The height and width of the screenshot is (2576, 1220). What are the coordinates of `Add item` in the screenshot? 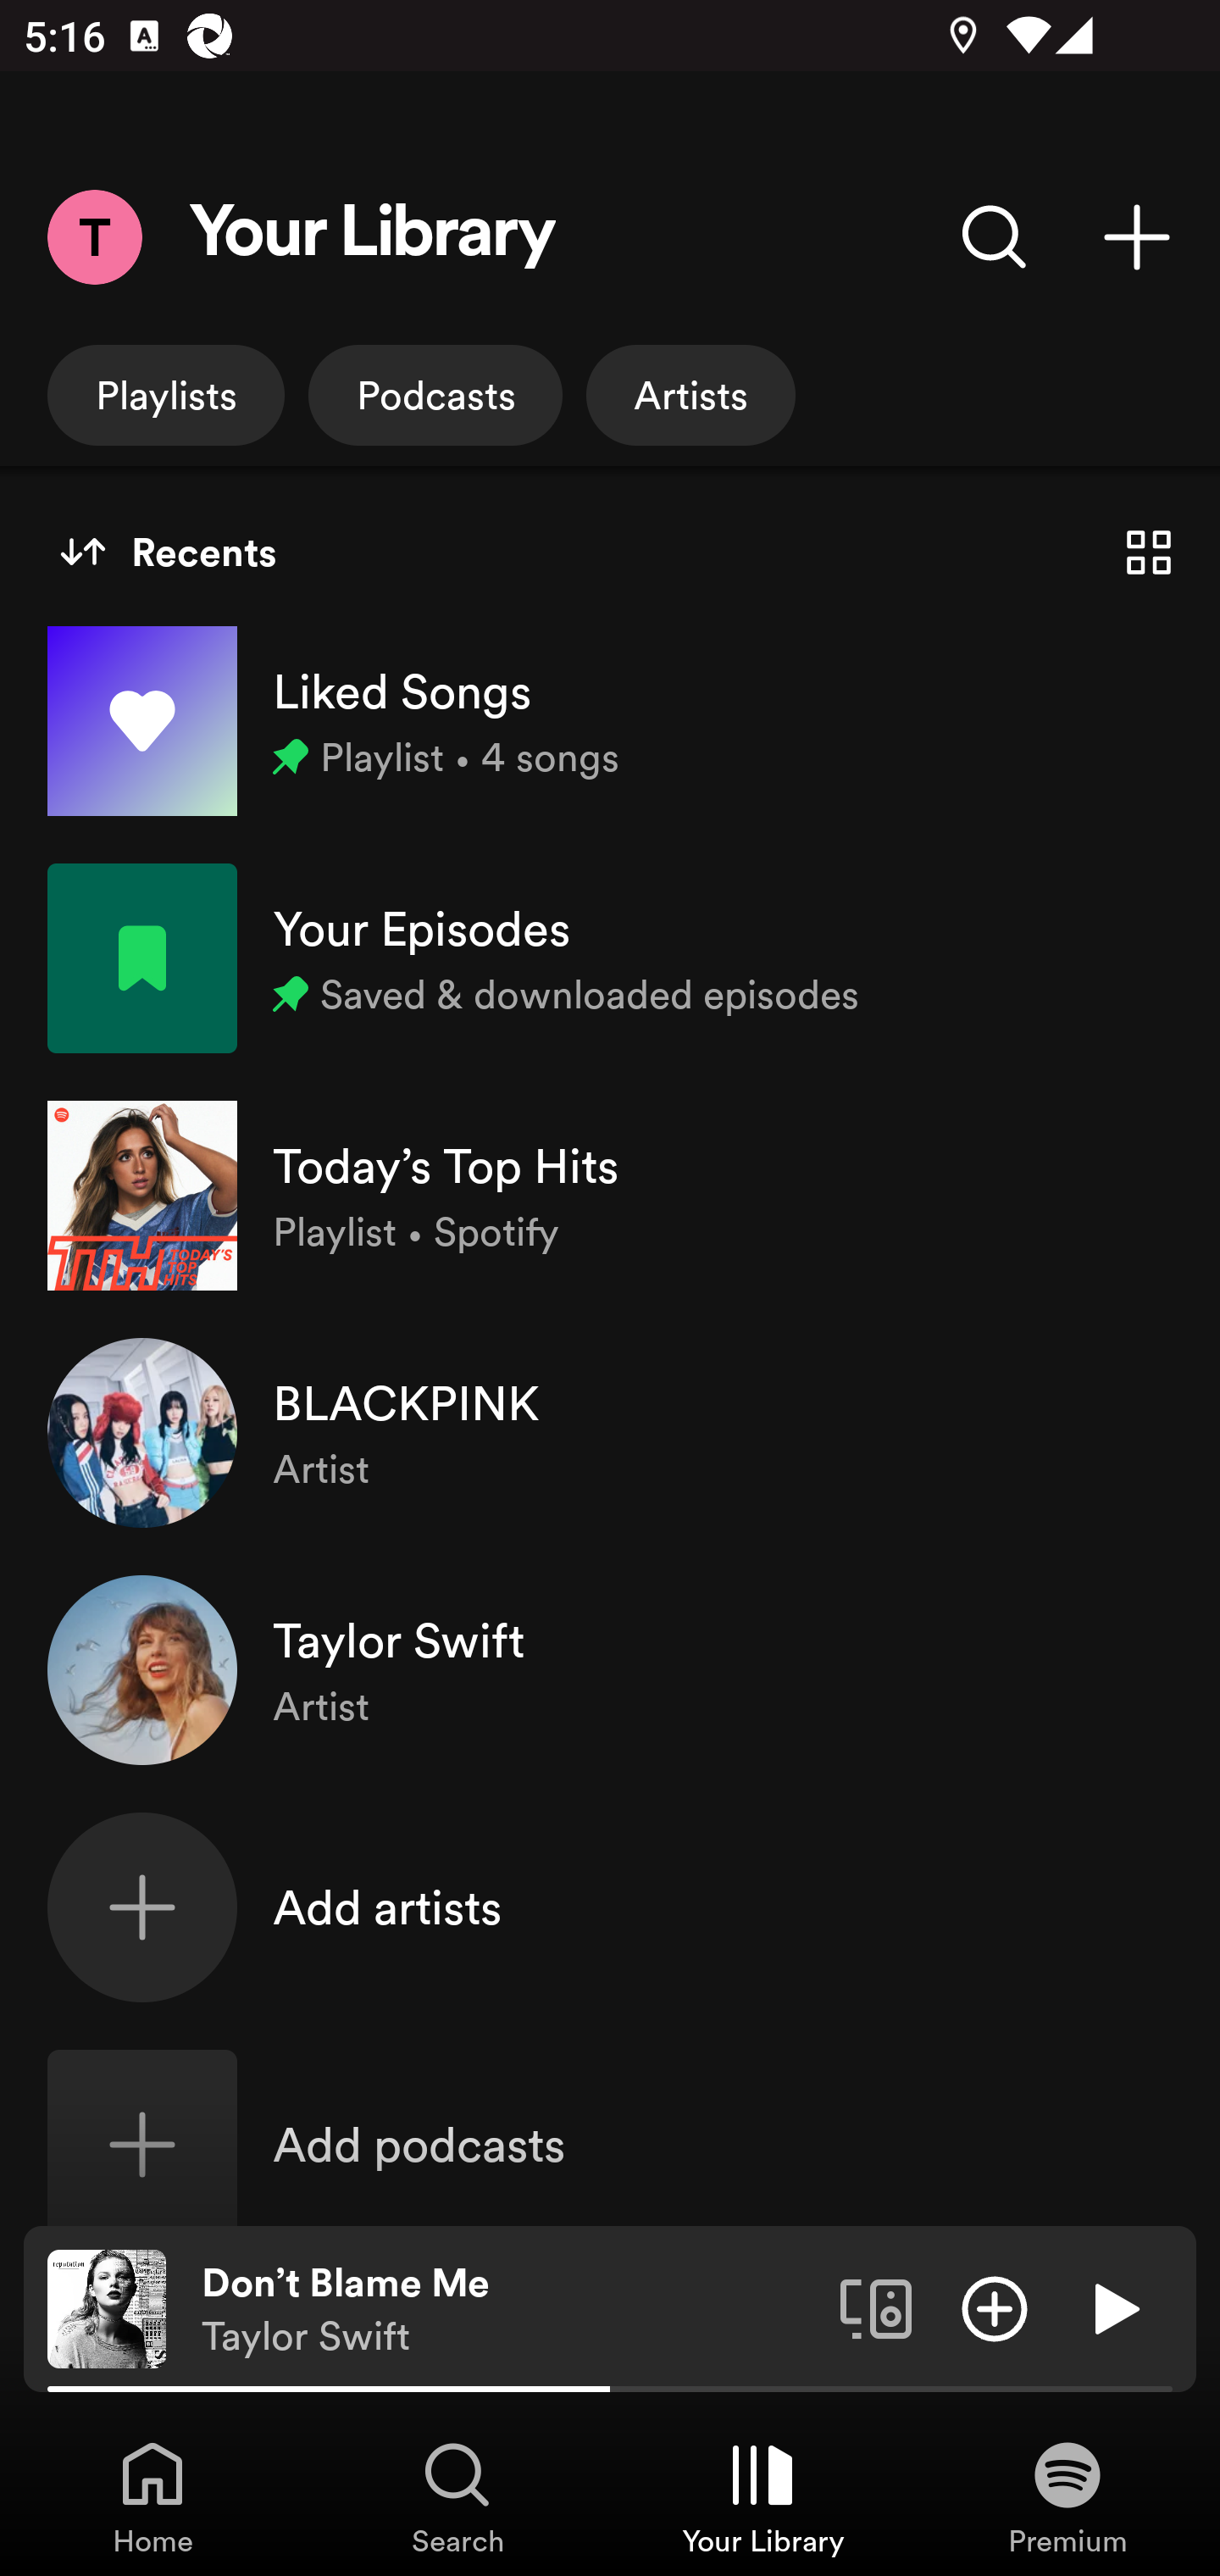 It's located at (995, 2307).